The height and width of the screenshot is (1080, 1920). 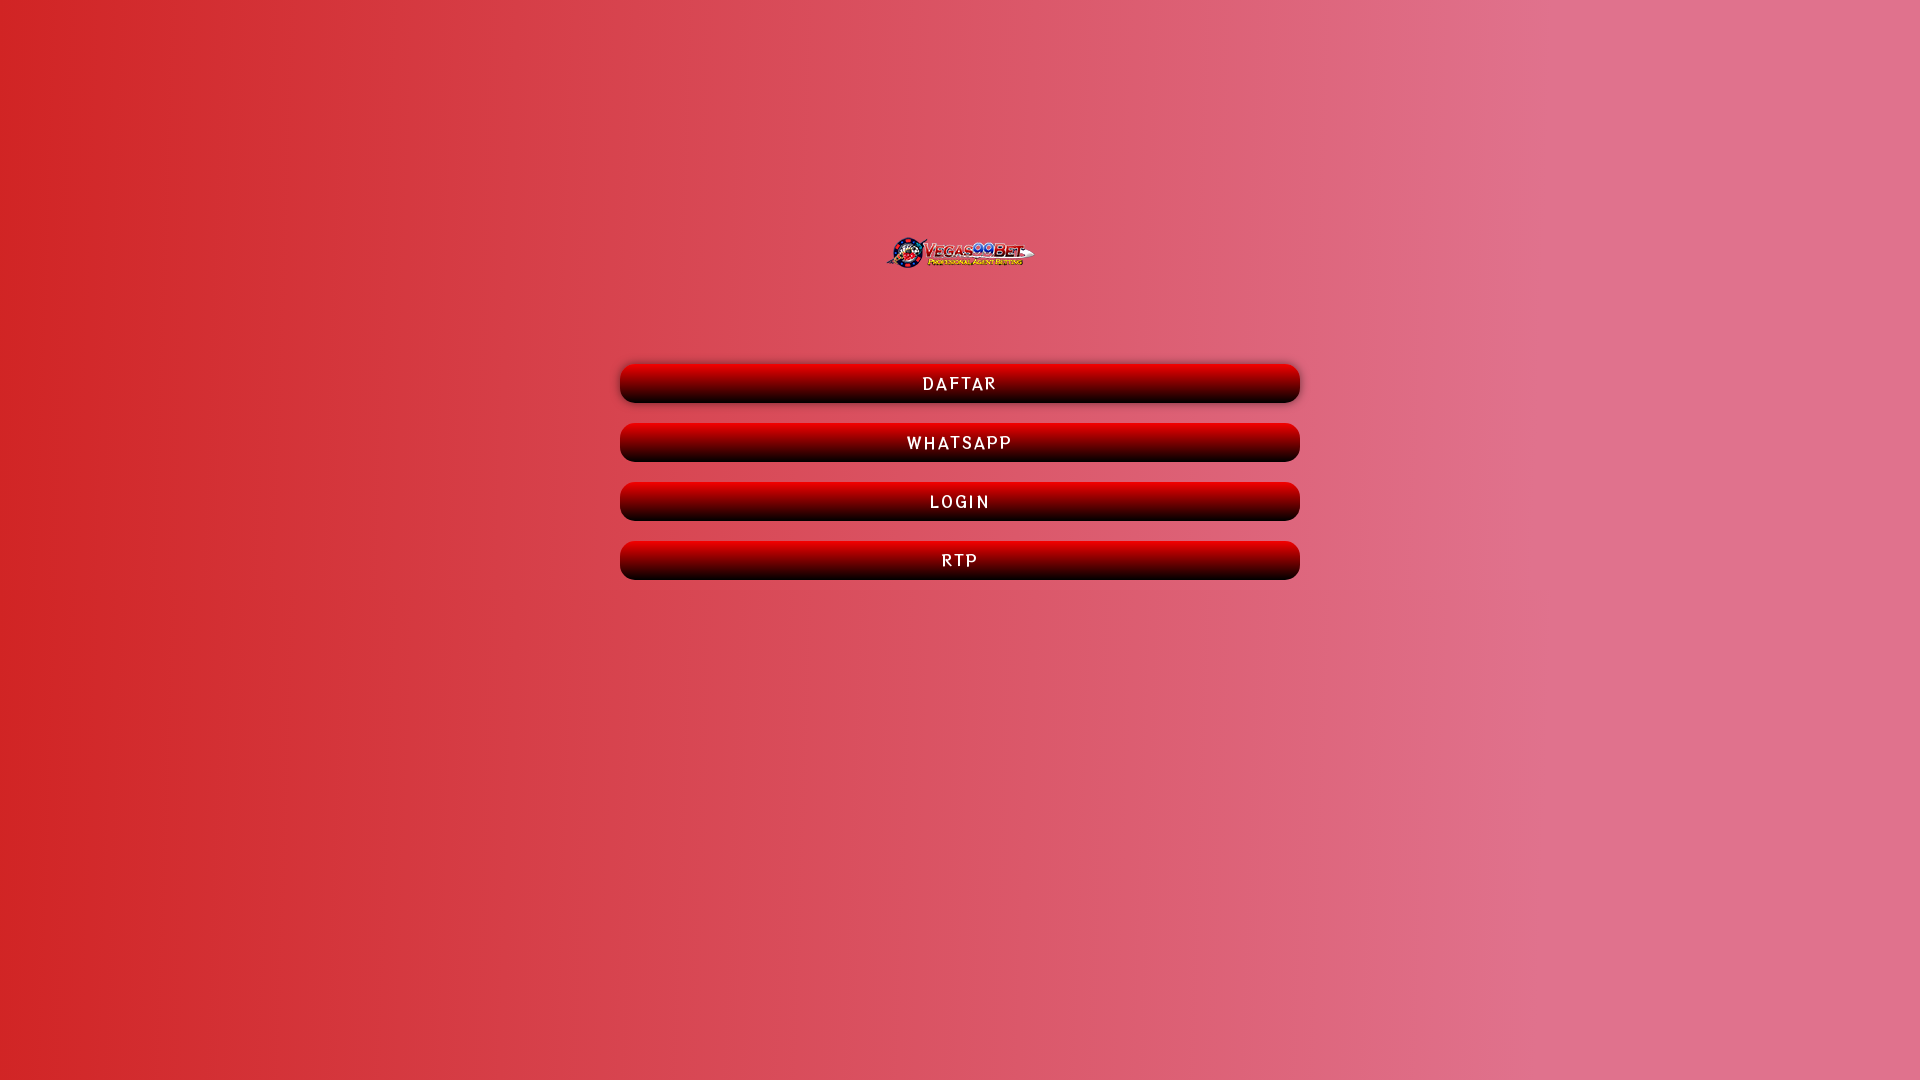 I want to click on RTP, so click(x=960, y=560).